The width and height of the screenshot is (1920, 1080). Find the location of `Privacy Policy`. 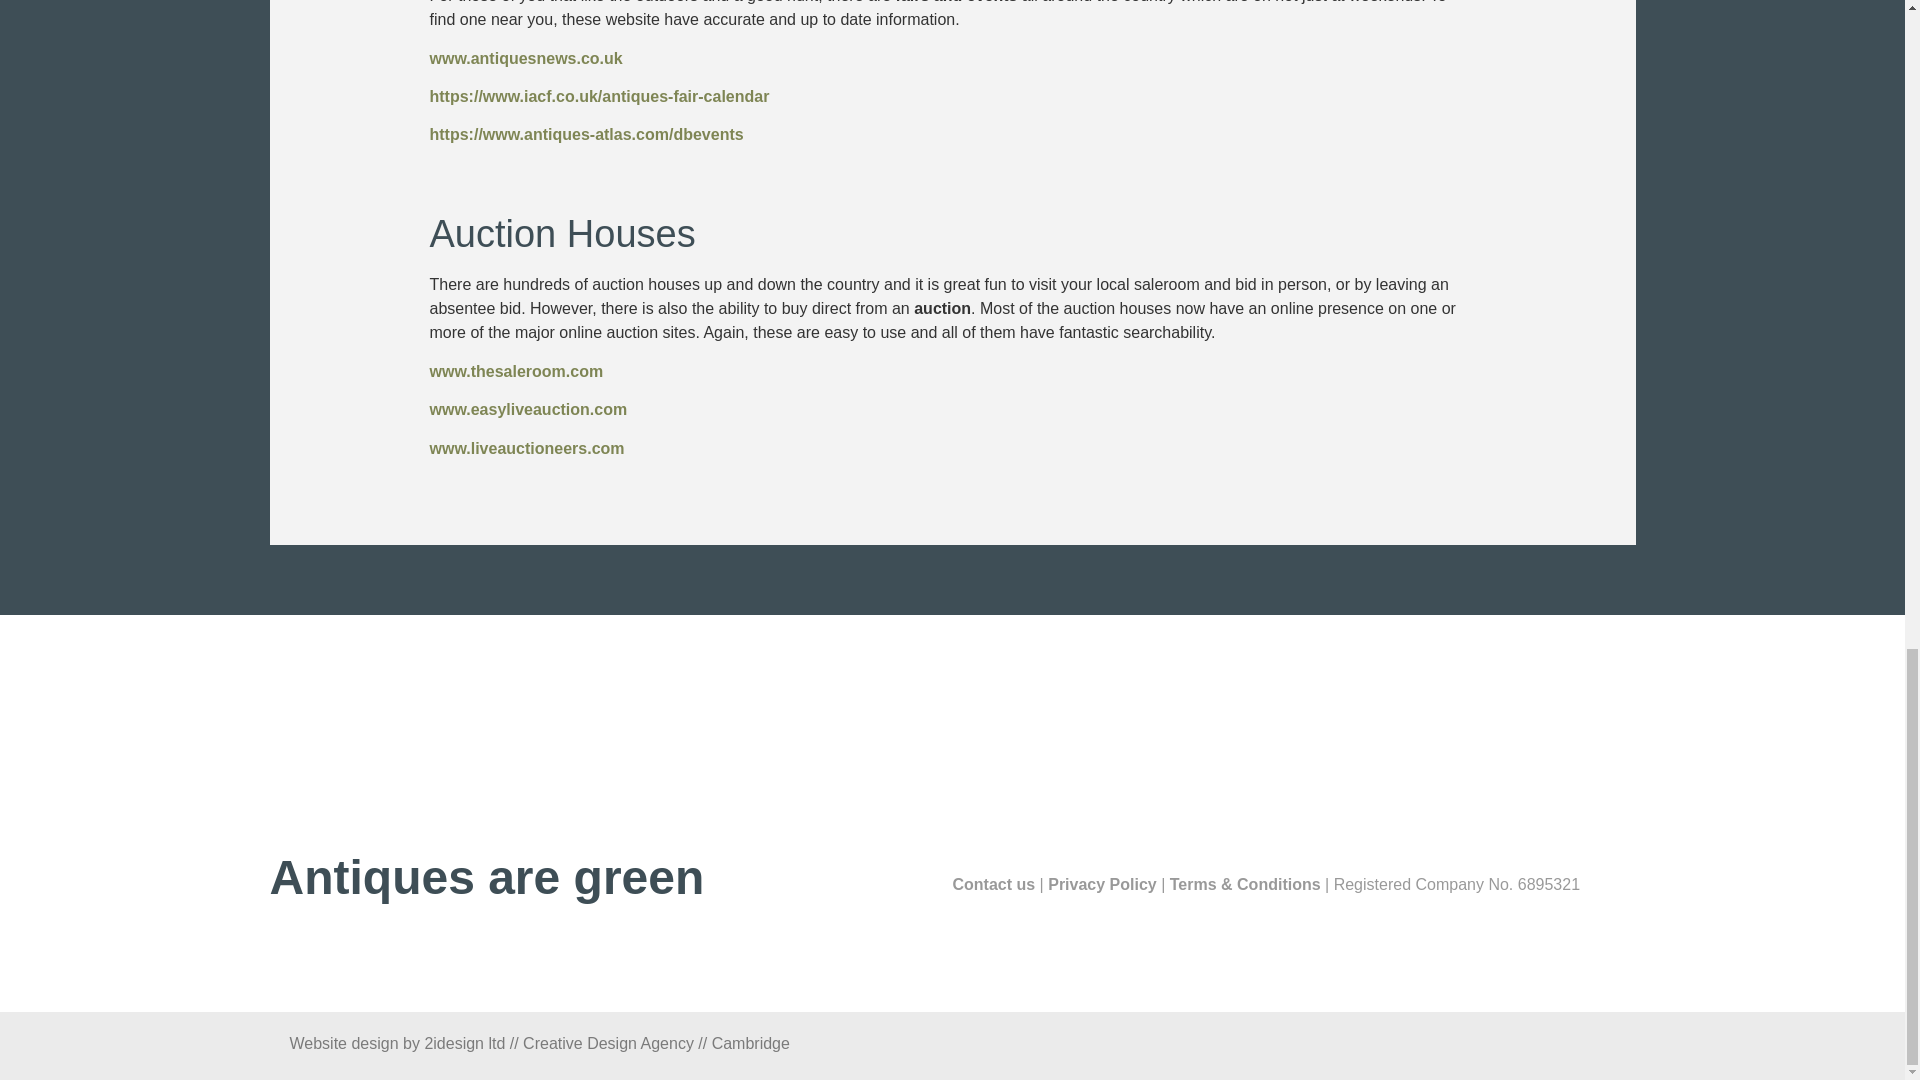

Privacy Policy is located at coordinates (1102, 884).